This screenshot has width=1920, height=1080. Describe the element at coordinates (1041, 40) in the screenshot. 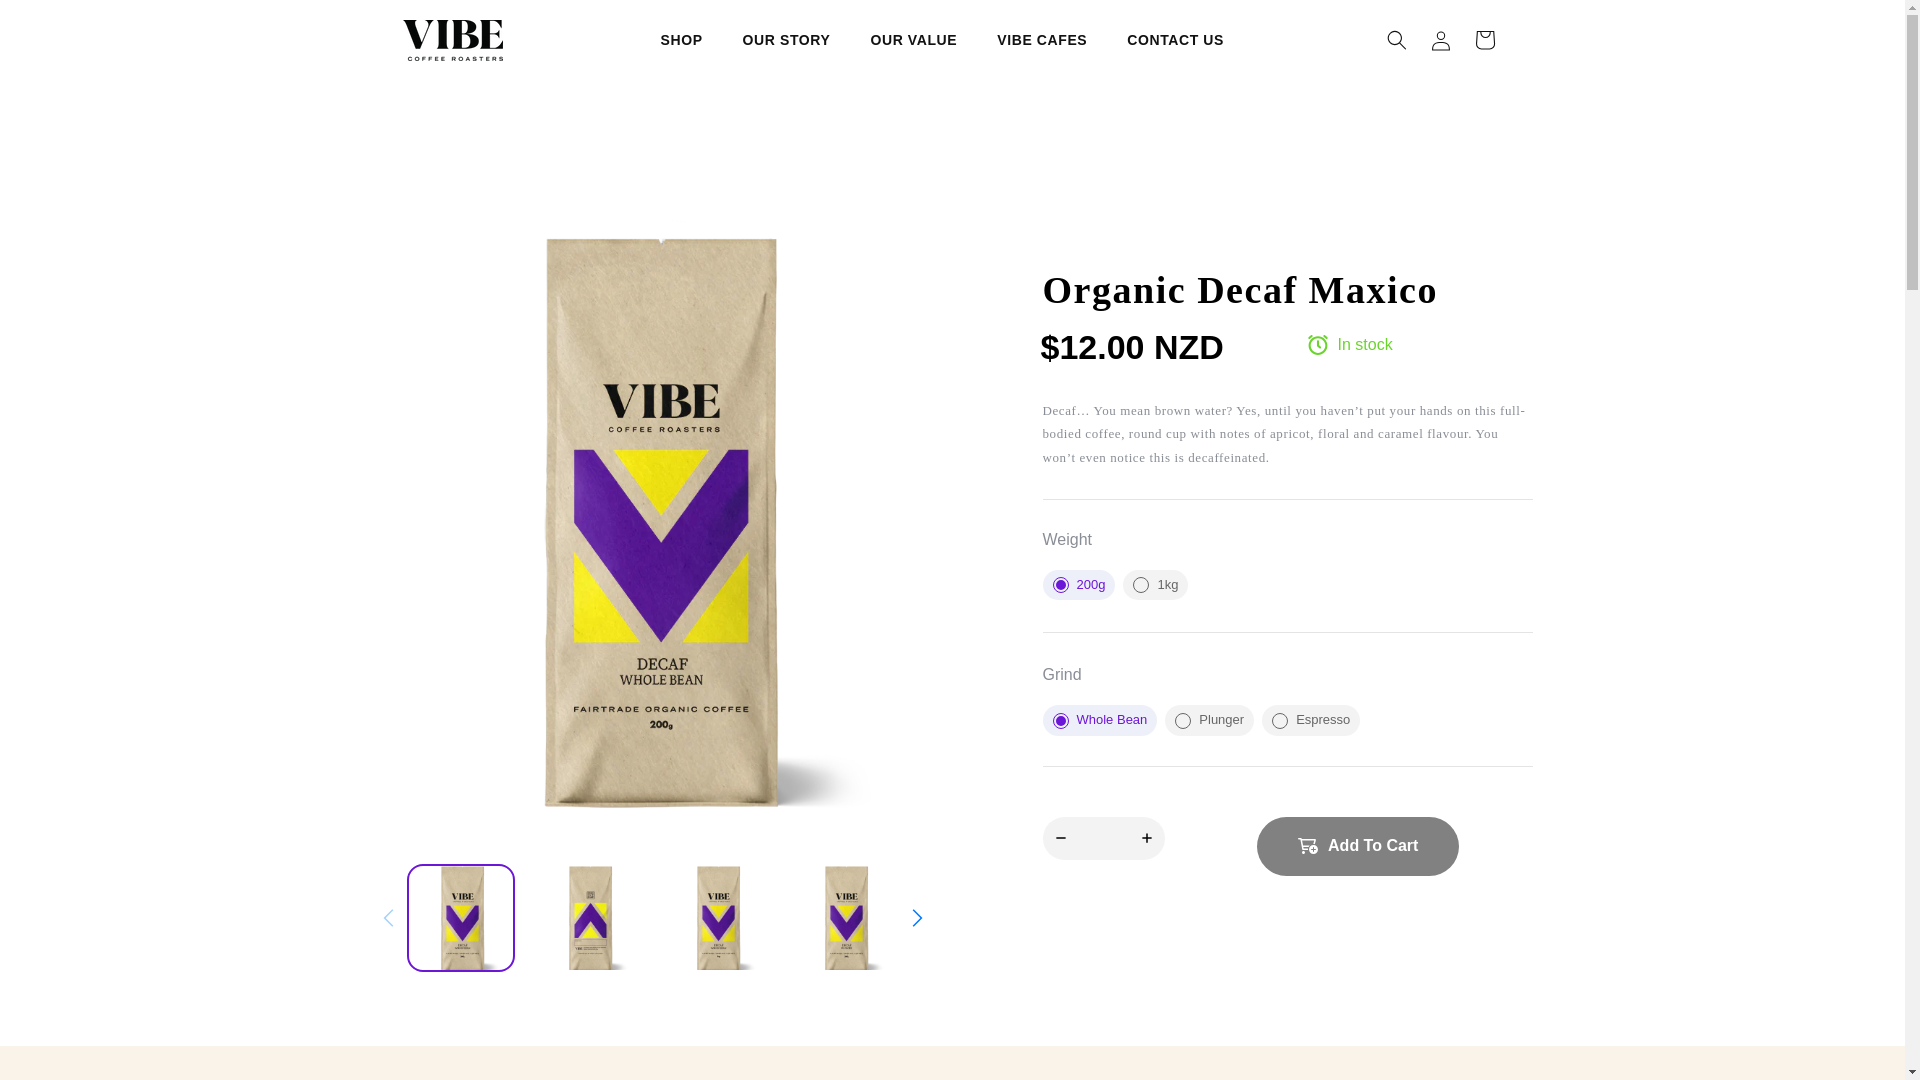

I see `VIBE CAFES` at that location.